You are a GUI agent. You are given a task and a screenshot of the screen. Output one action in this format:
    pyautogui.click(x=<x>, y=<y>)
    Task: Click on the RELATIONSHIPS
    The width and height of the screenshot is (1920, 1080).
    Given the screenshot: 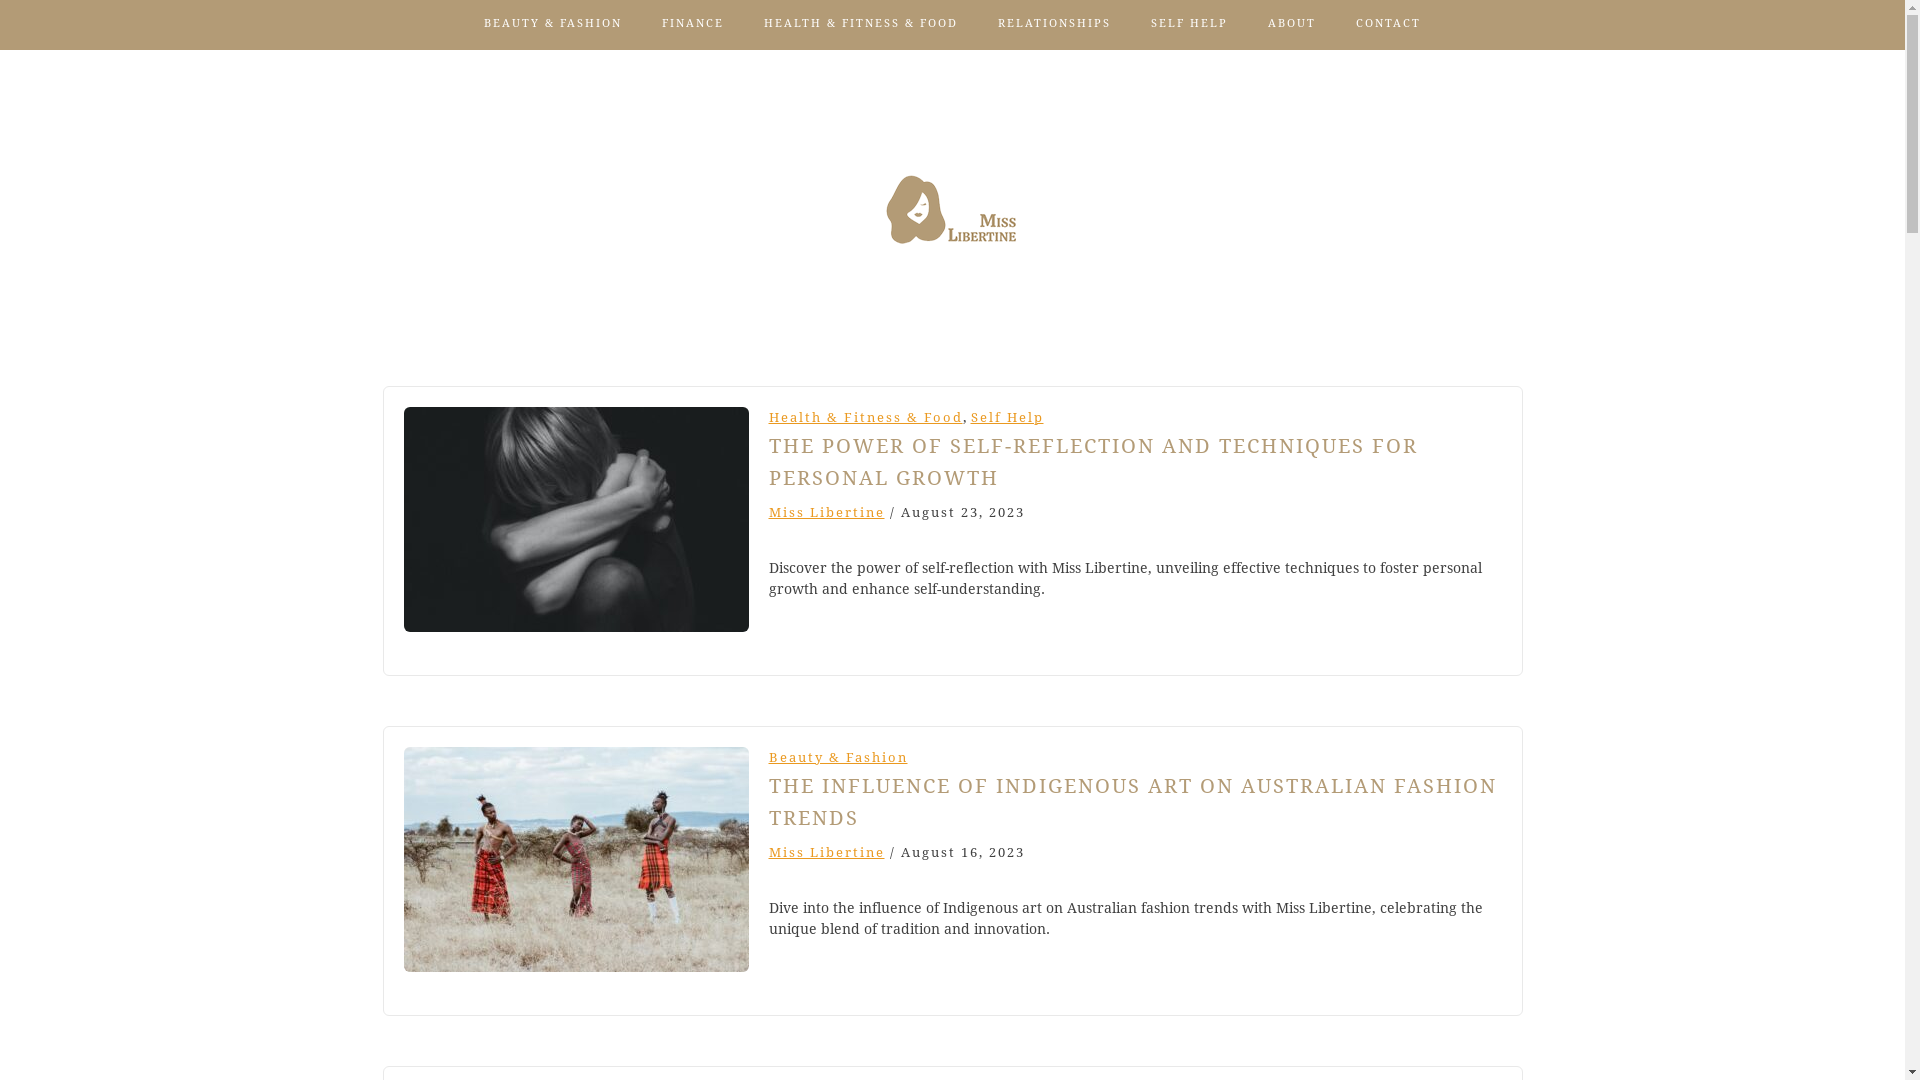 What is the action you would take?
    pyautogui.click(x=1054, y=24)
    